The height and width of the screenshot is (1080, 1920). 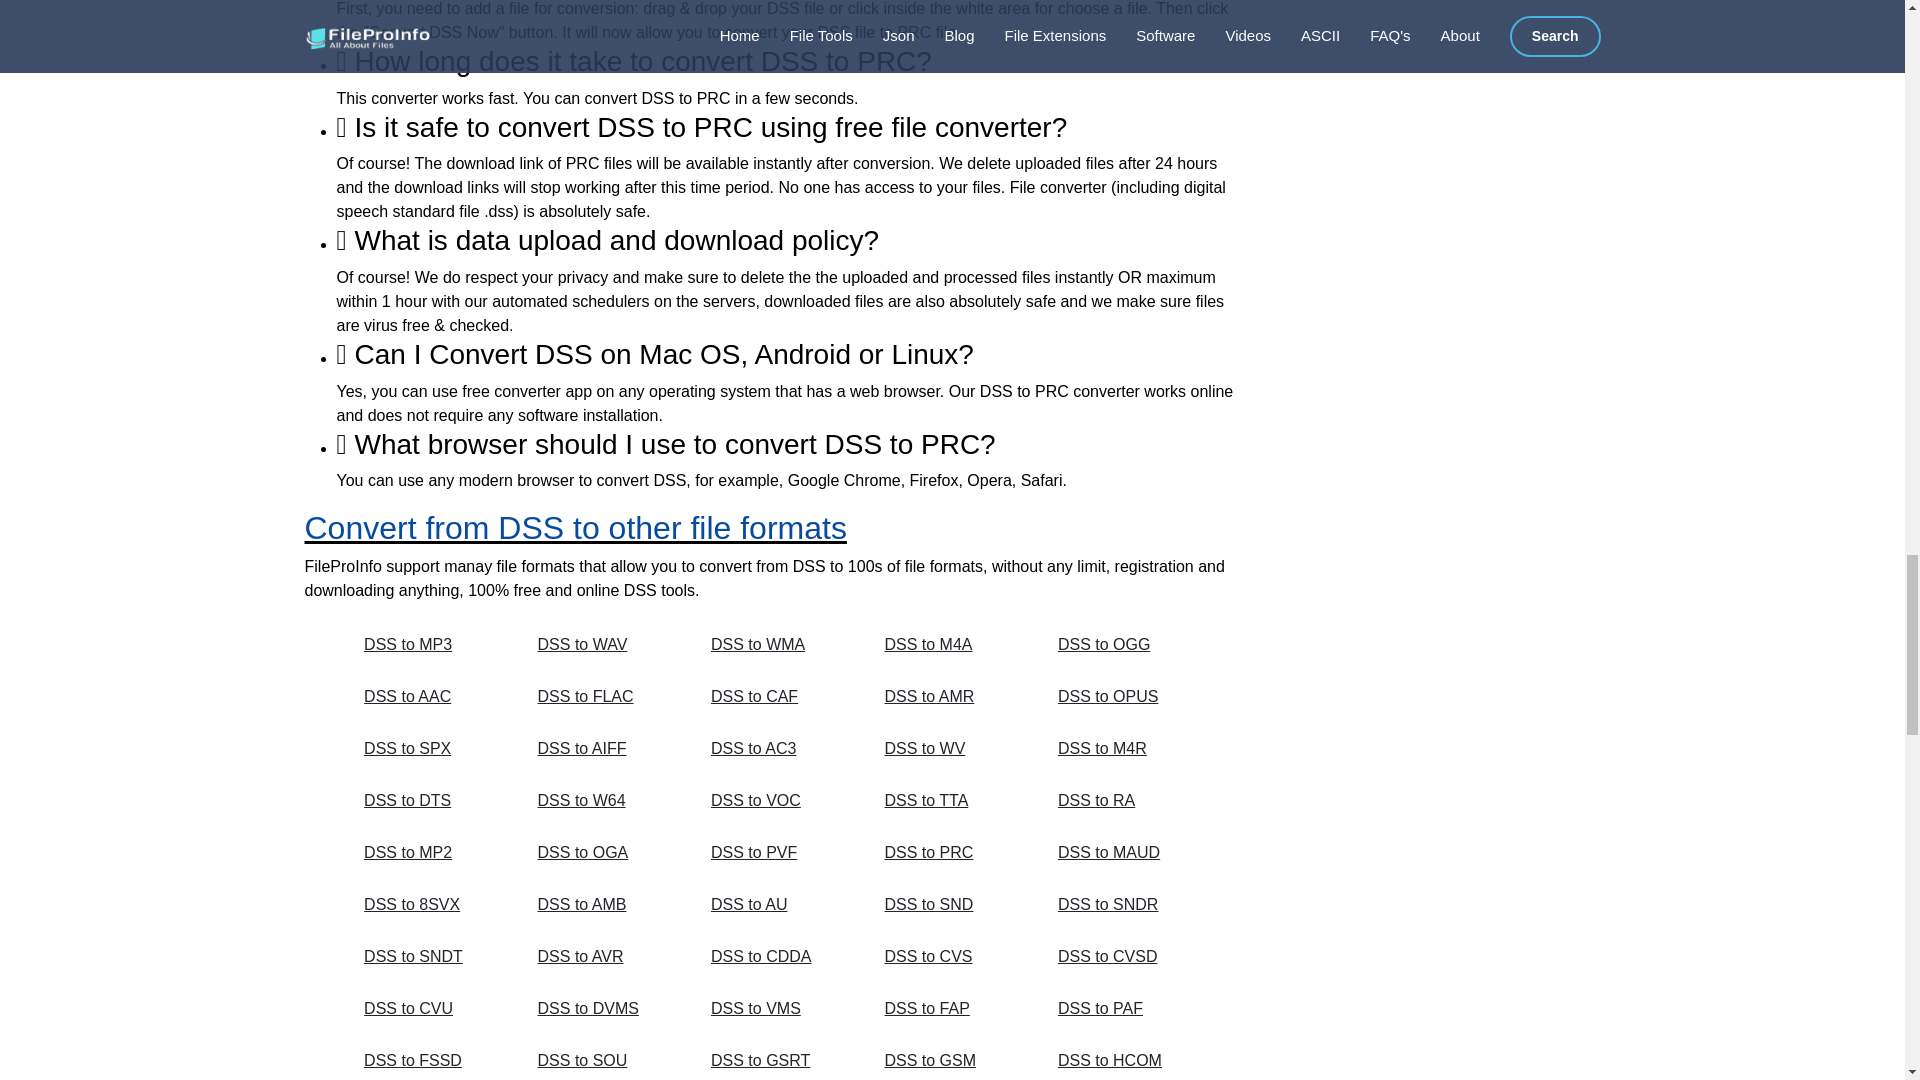 I want to click on DSS to FLAC, so click(x=602, y=697).